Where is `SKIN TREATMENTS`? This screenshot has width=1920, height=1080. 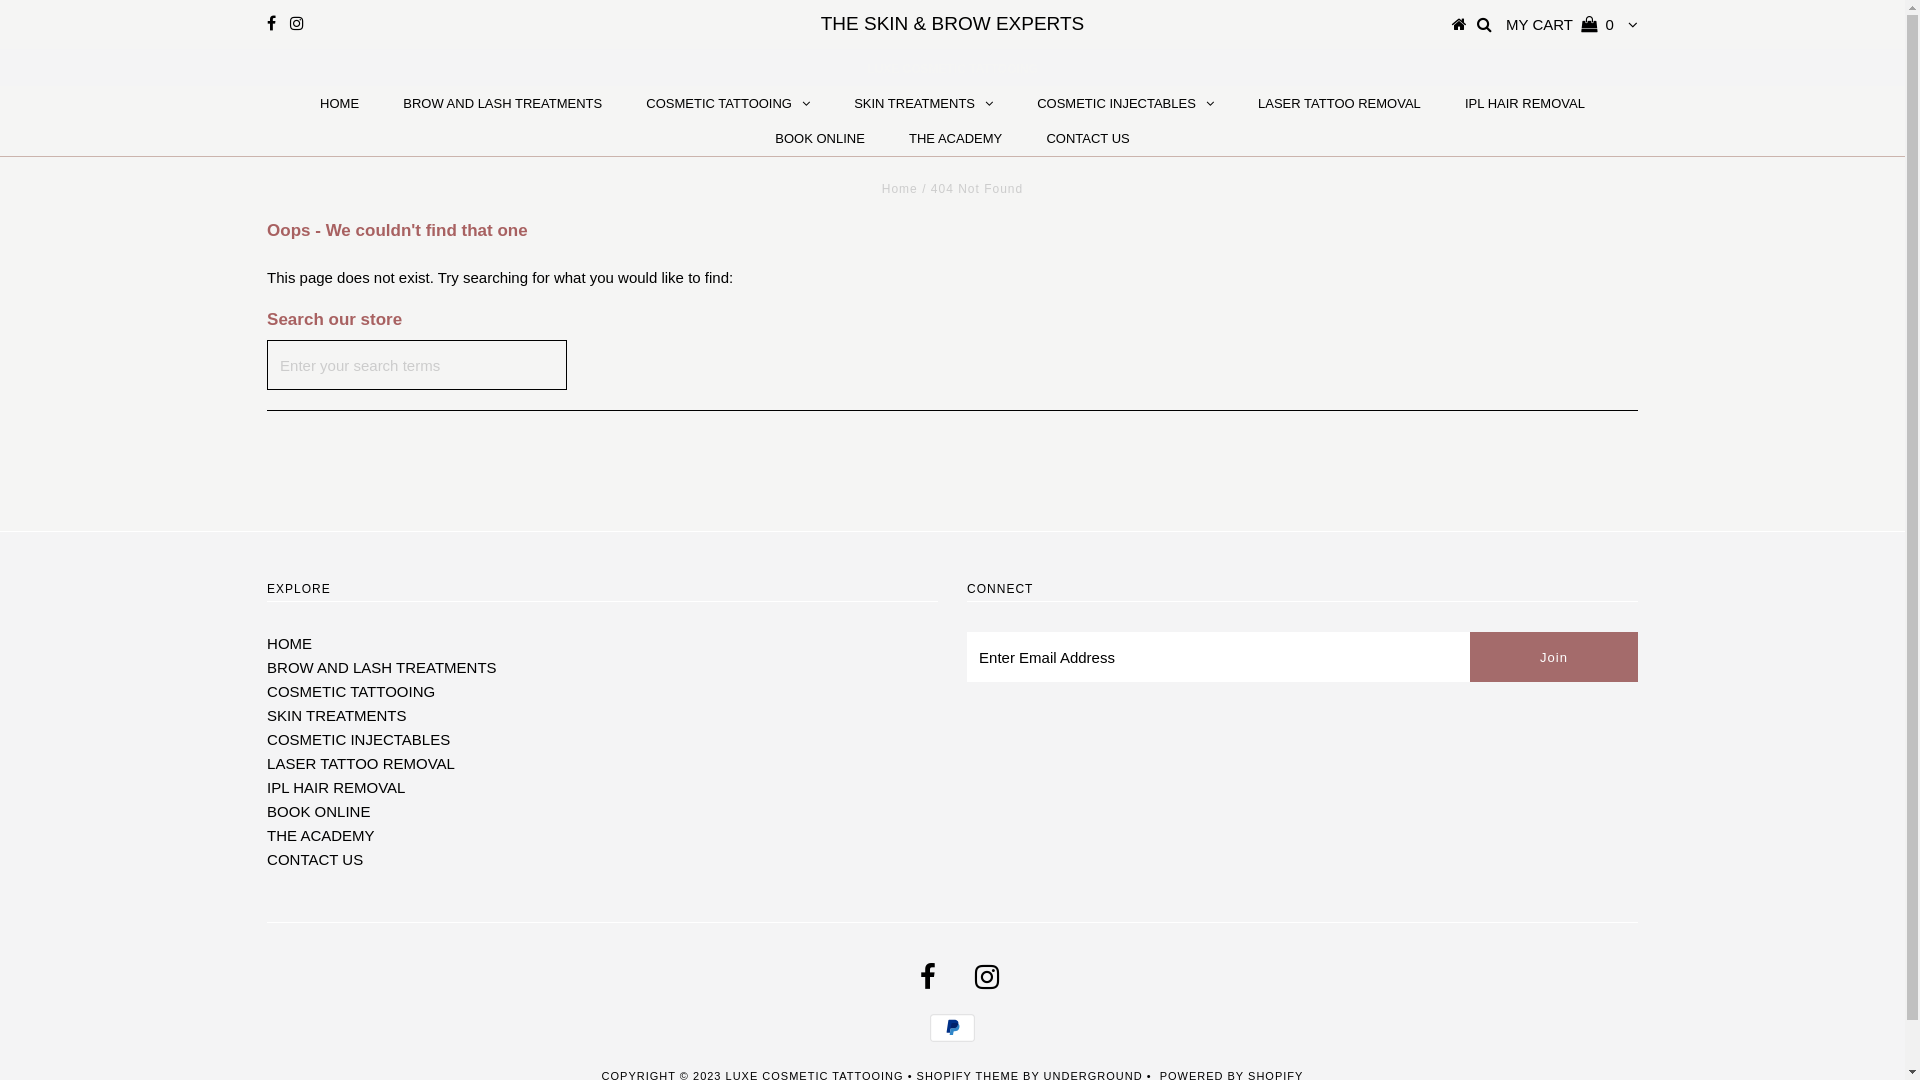
SKIN TREATMENTS is located at coordinates (924, 104).